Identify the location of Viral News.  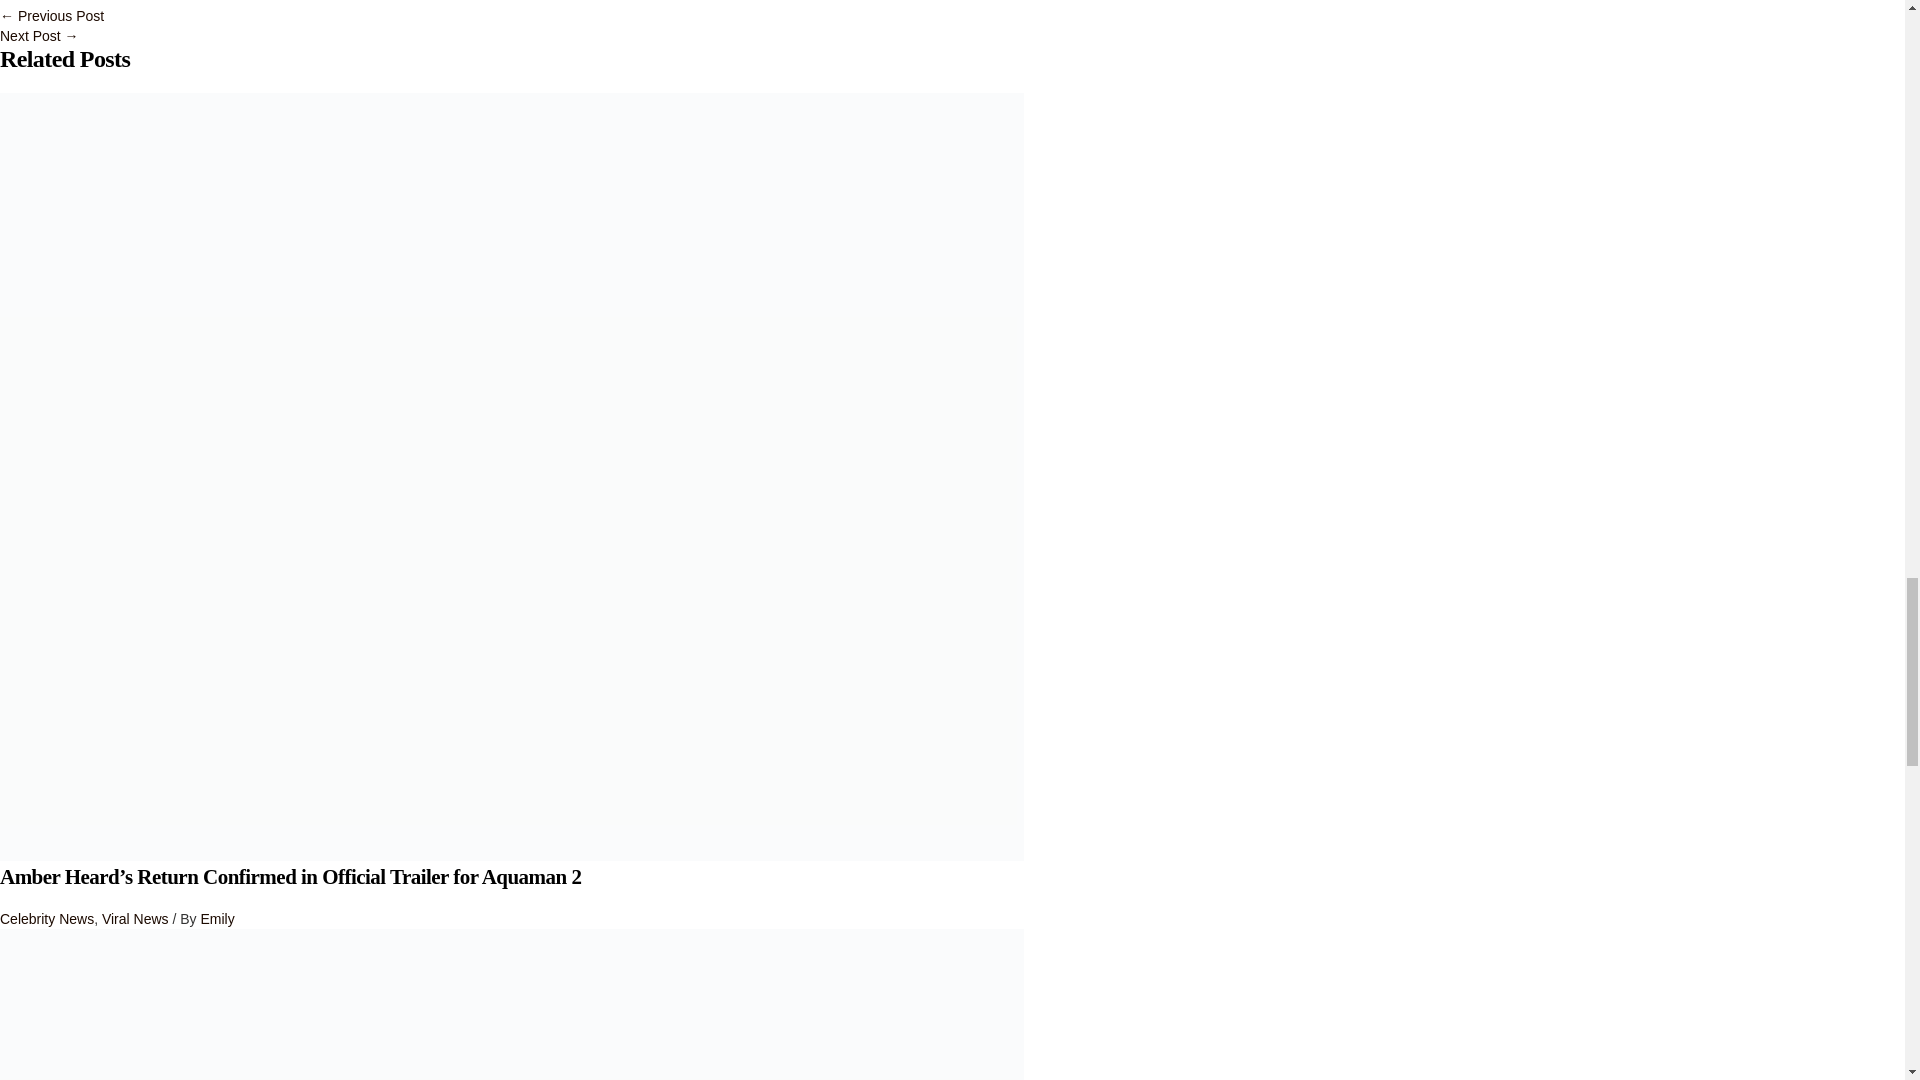
(134, 918).